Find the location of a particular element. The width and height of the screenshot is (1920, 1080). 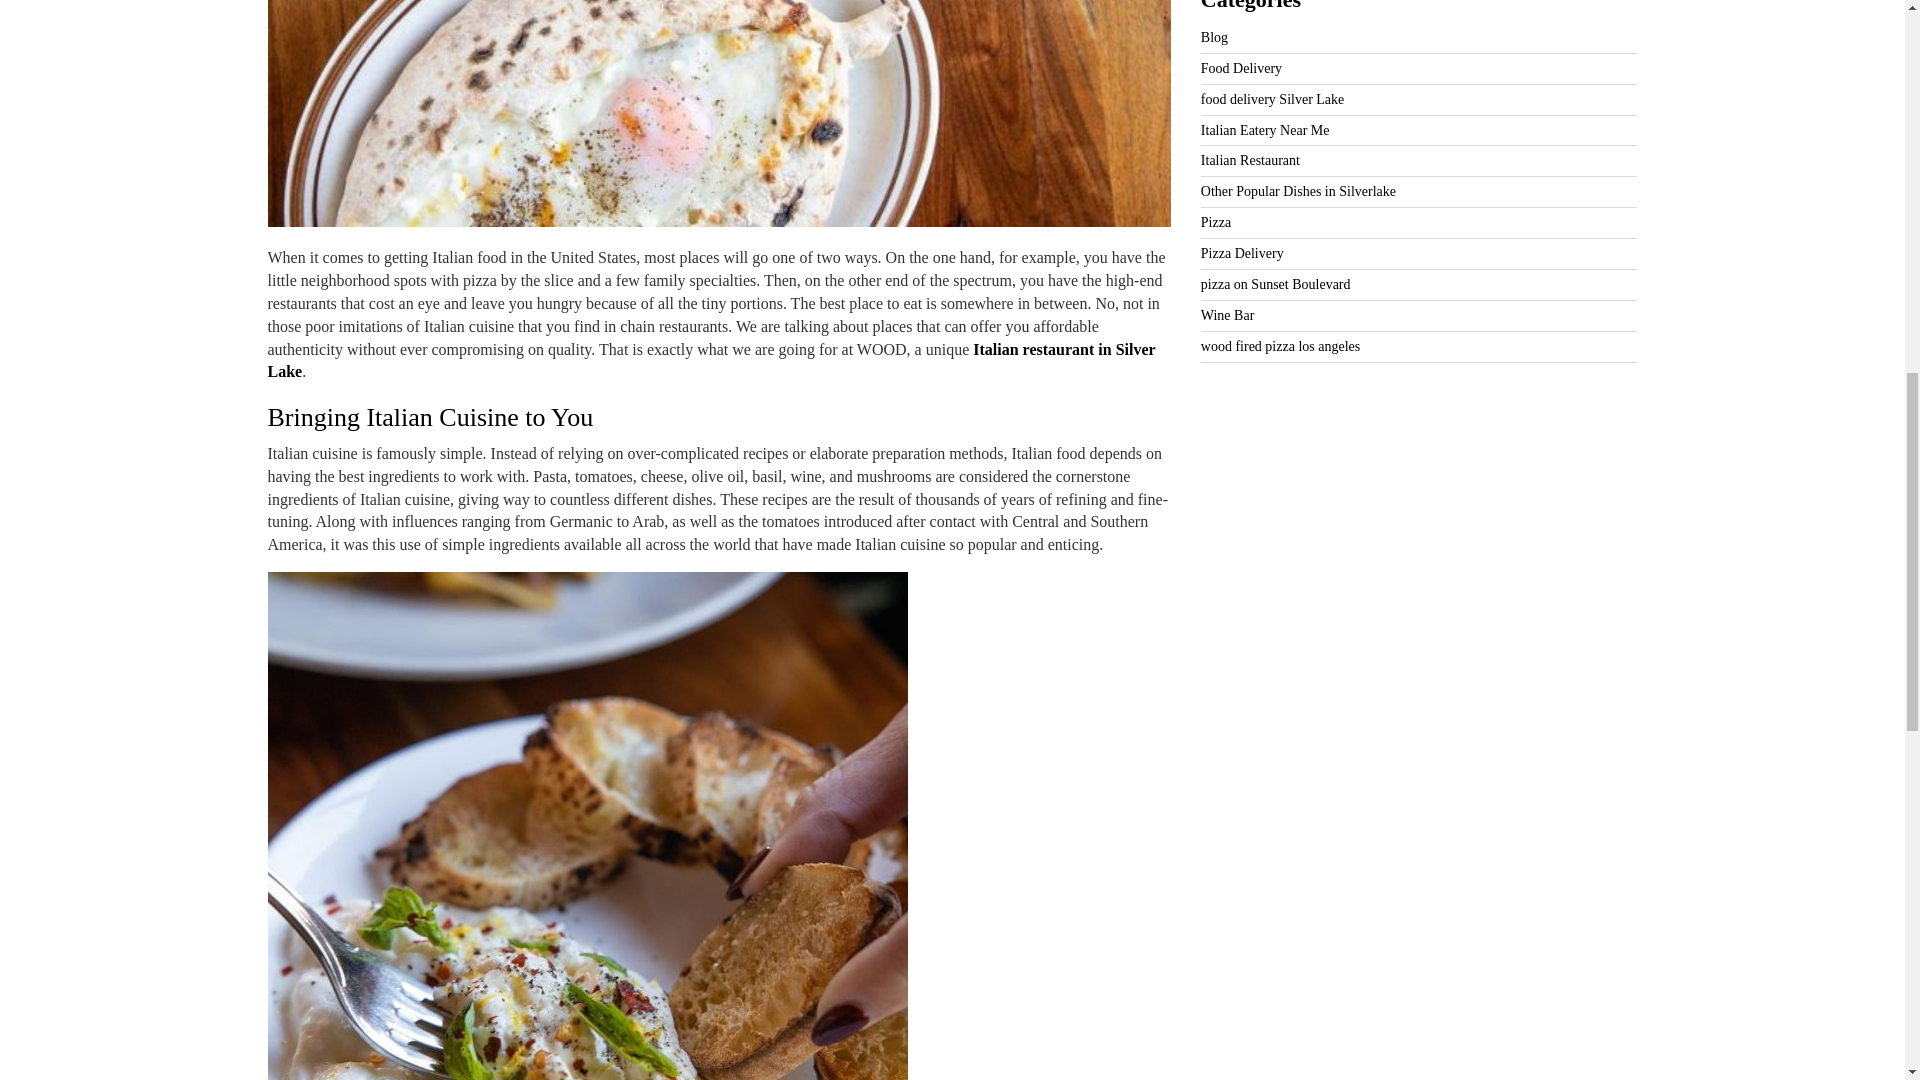

Italian Restaurant is located at coordinates (1250, 160).